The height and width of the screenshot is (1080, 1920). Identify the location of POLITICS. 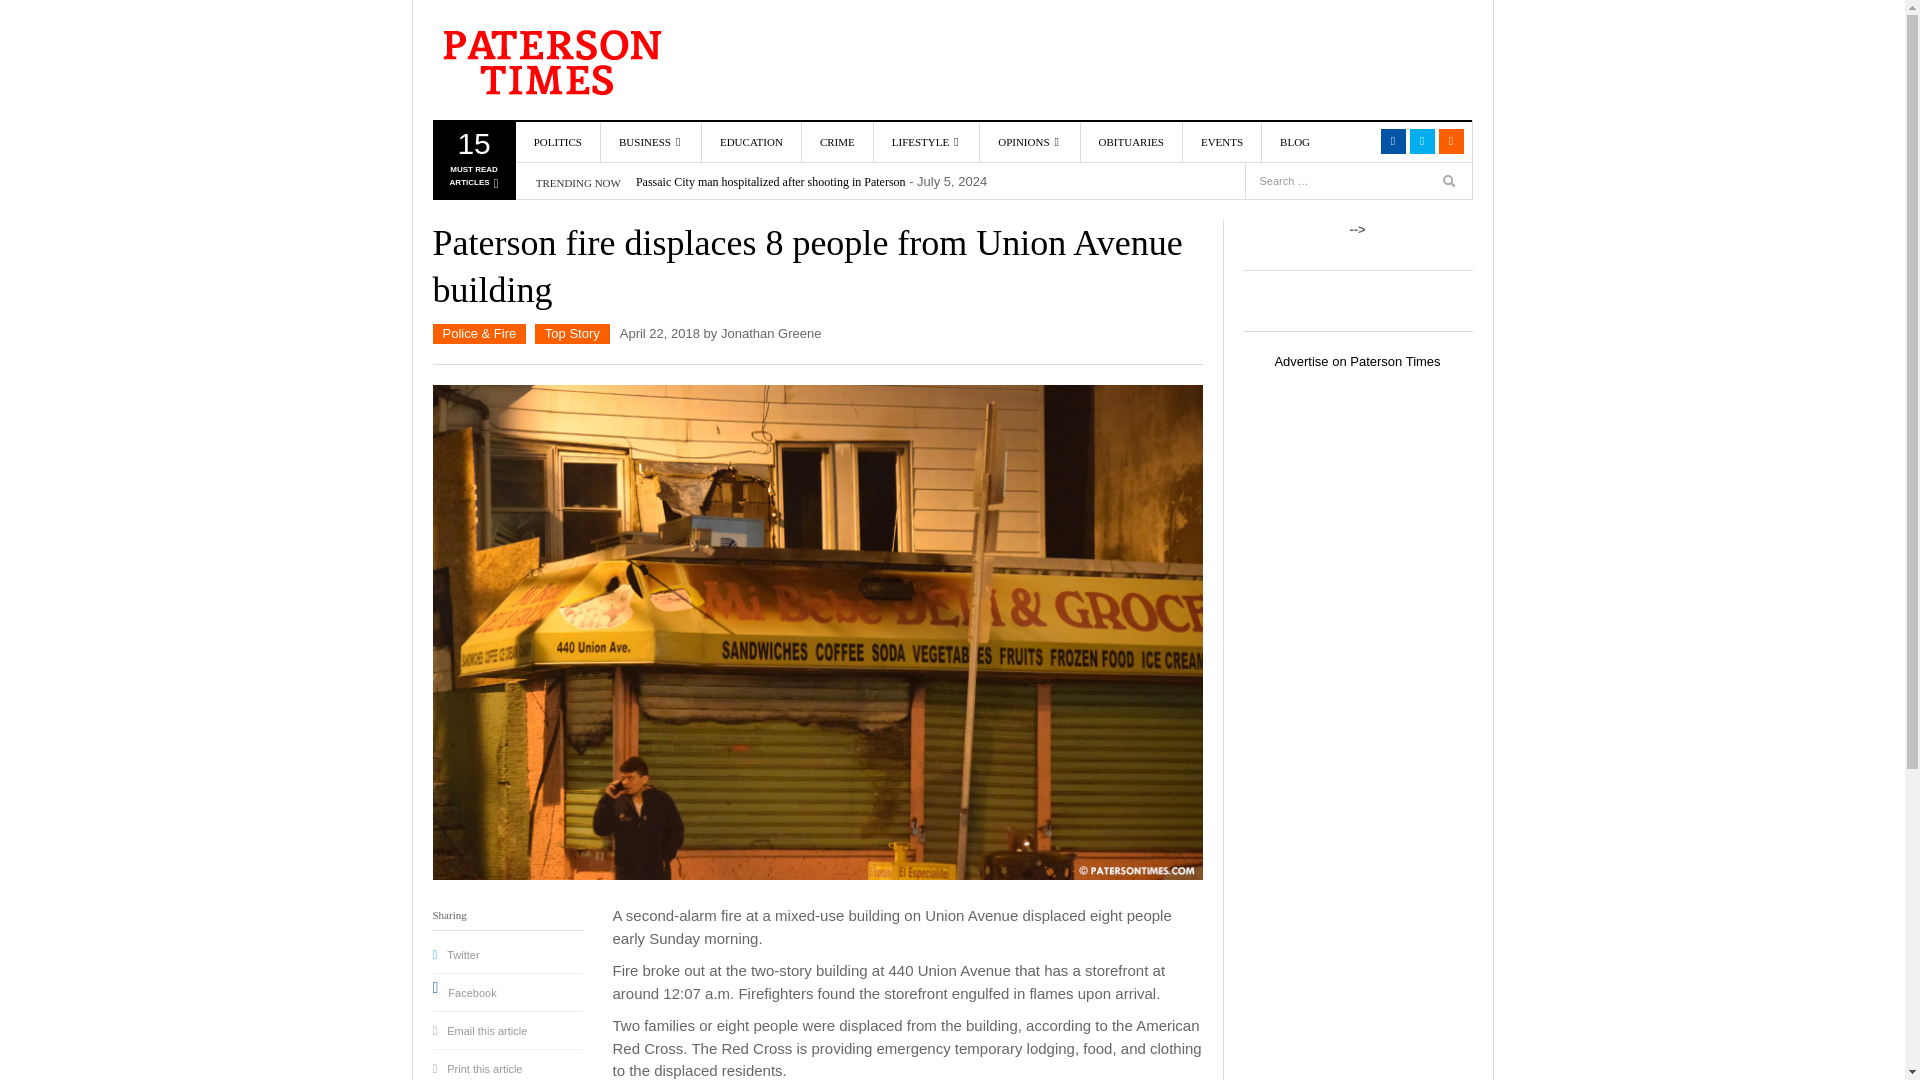
(558, 142).